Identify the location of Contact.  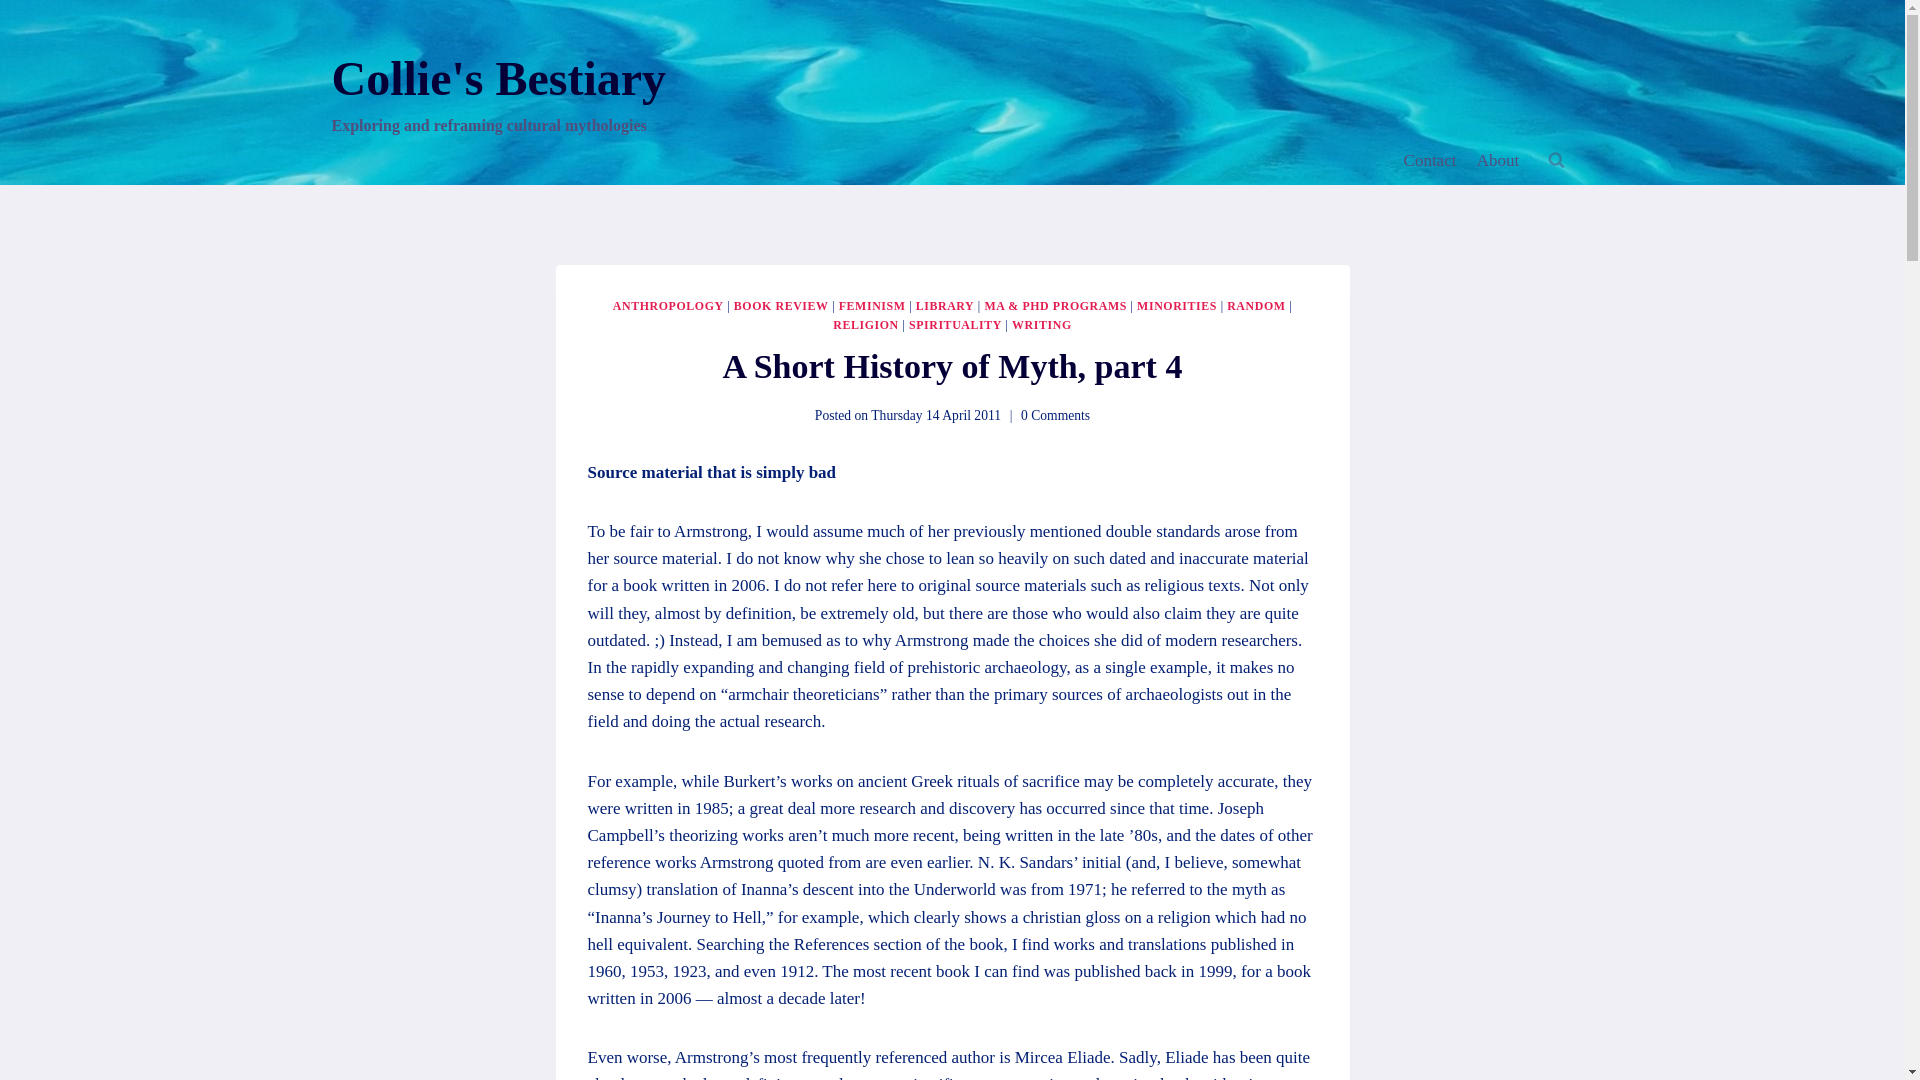
(1430, 160).